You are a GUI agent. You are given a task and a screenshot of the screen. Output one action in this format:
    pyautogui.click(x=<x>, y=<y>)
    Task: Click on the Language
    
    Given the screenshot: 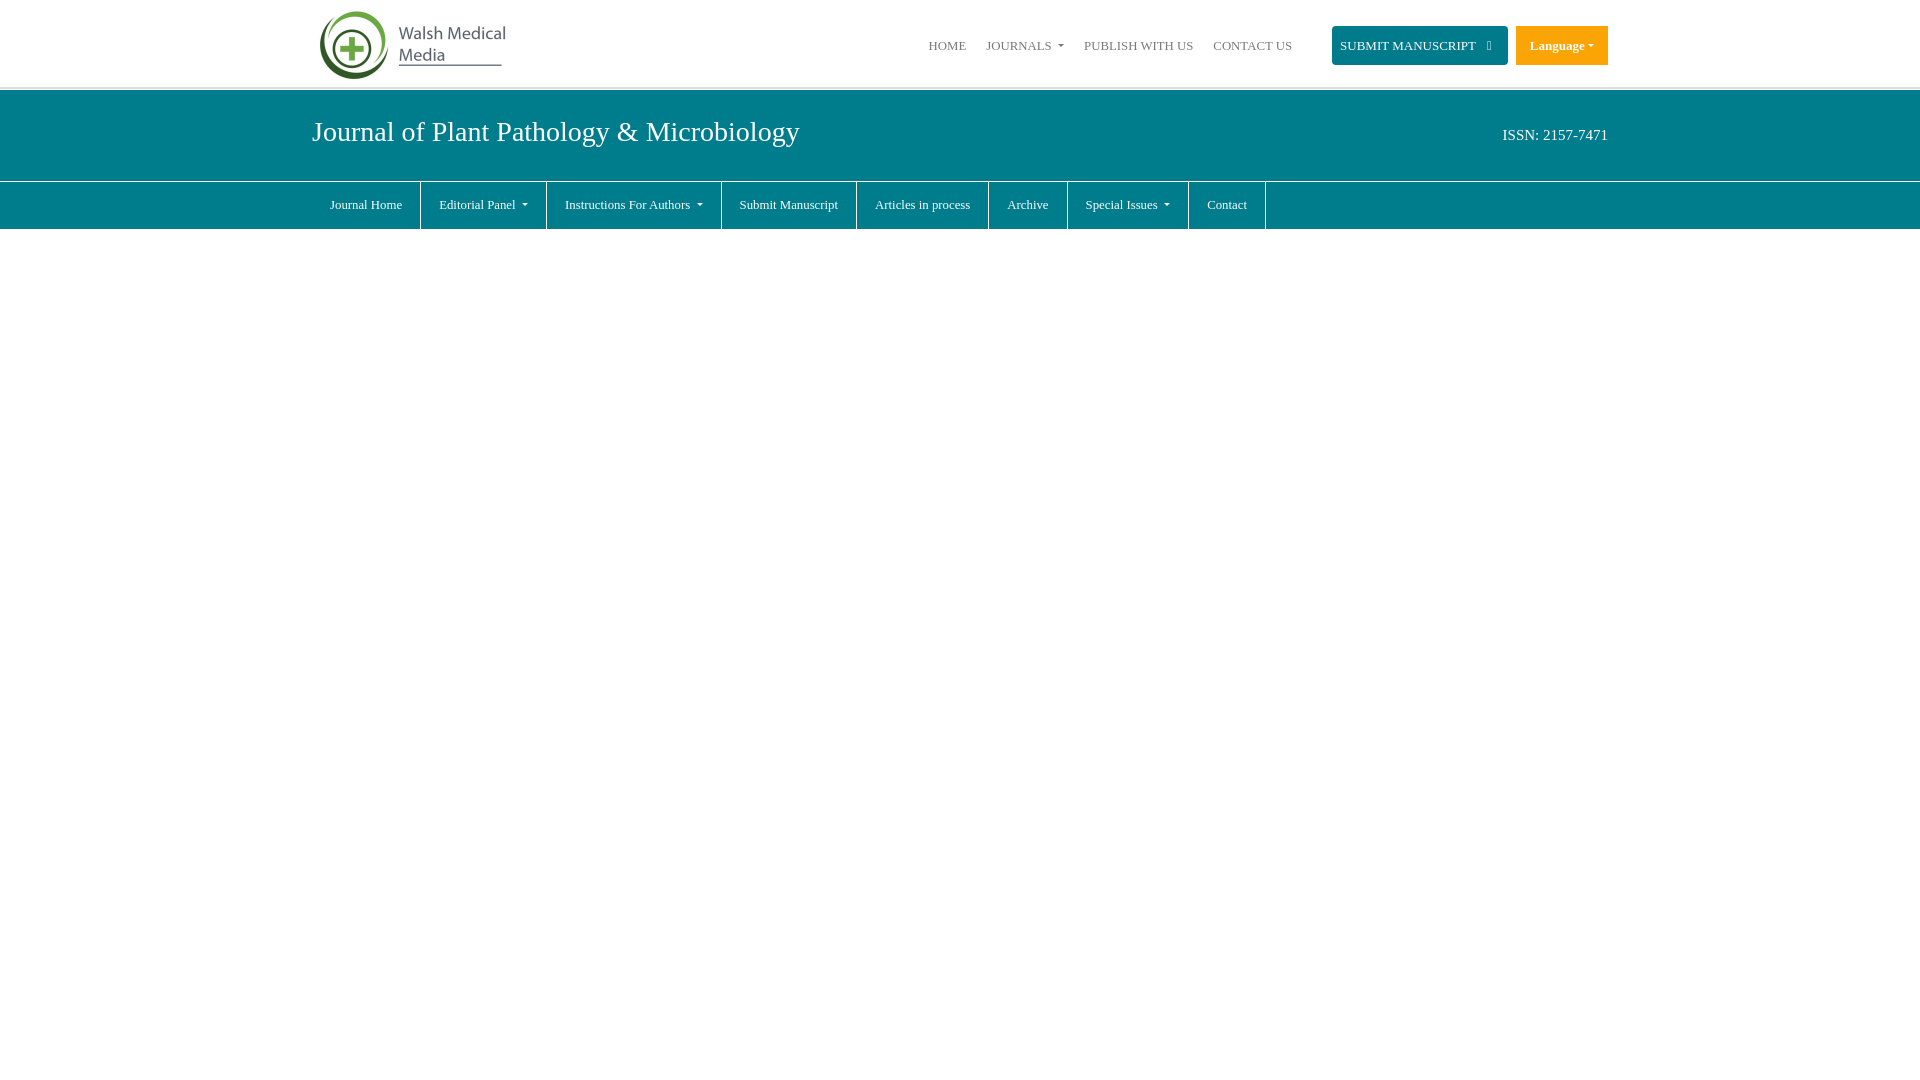 What is the action you would take?
    pyautogui.click(x=1562, y=44)
    